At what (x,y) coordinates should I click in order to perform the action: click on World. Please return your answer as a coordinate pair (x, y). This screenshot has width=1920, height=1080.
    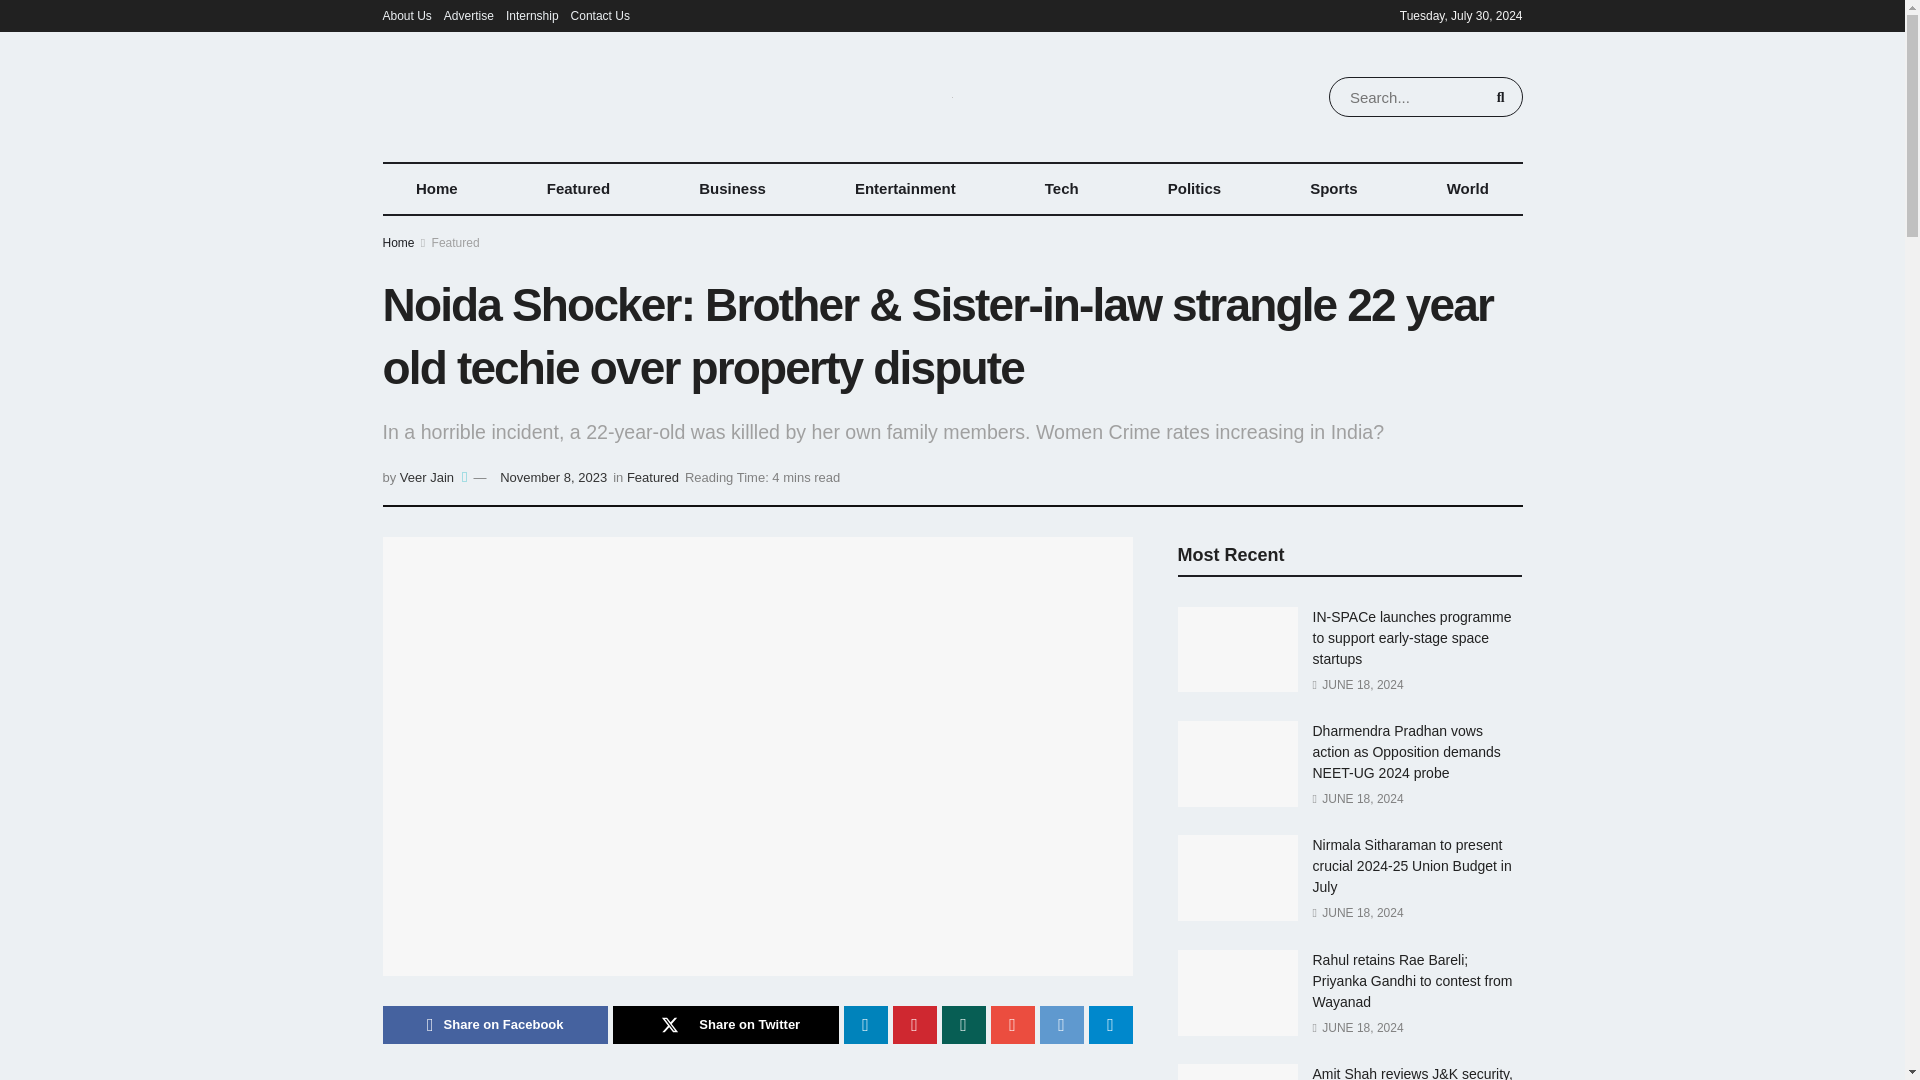
    Looking at the image, I should click on (1468, 188).